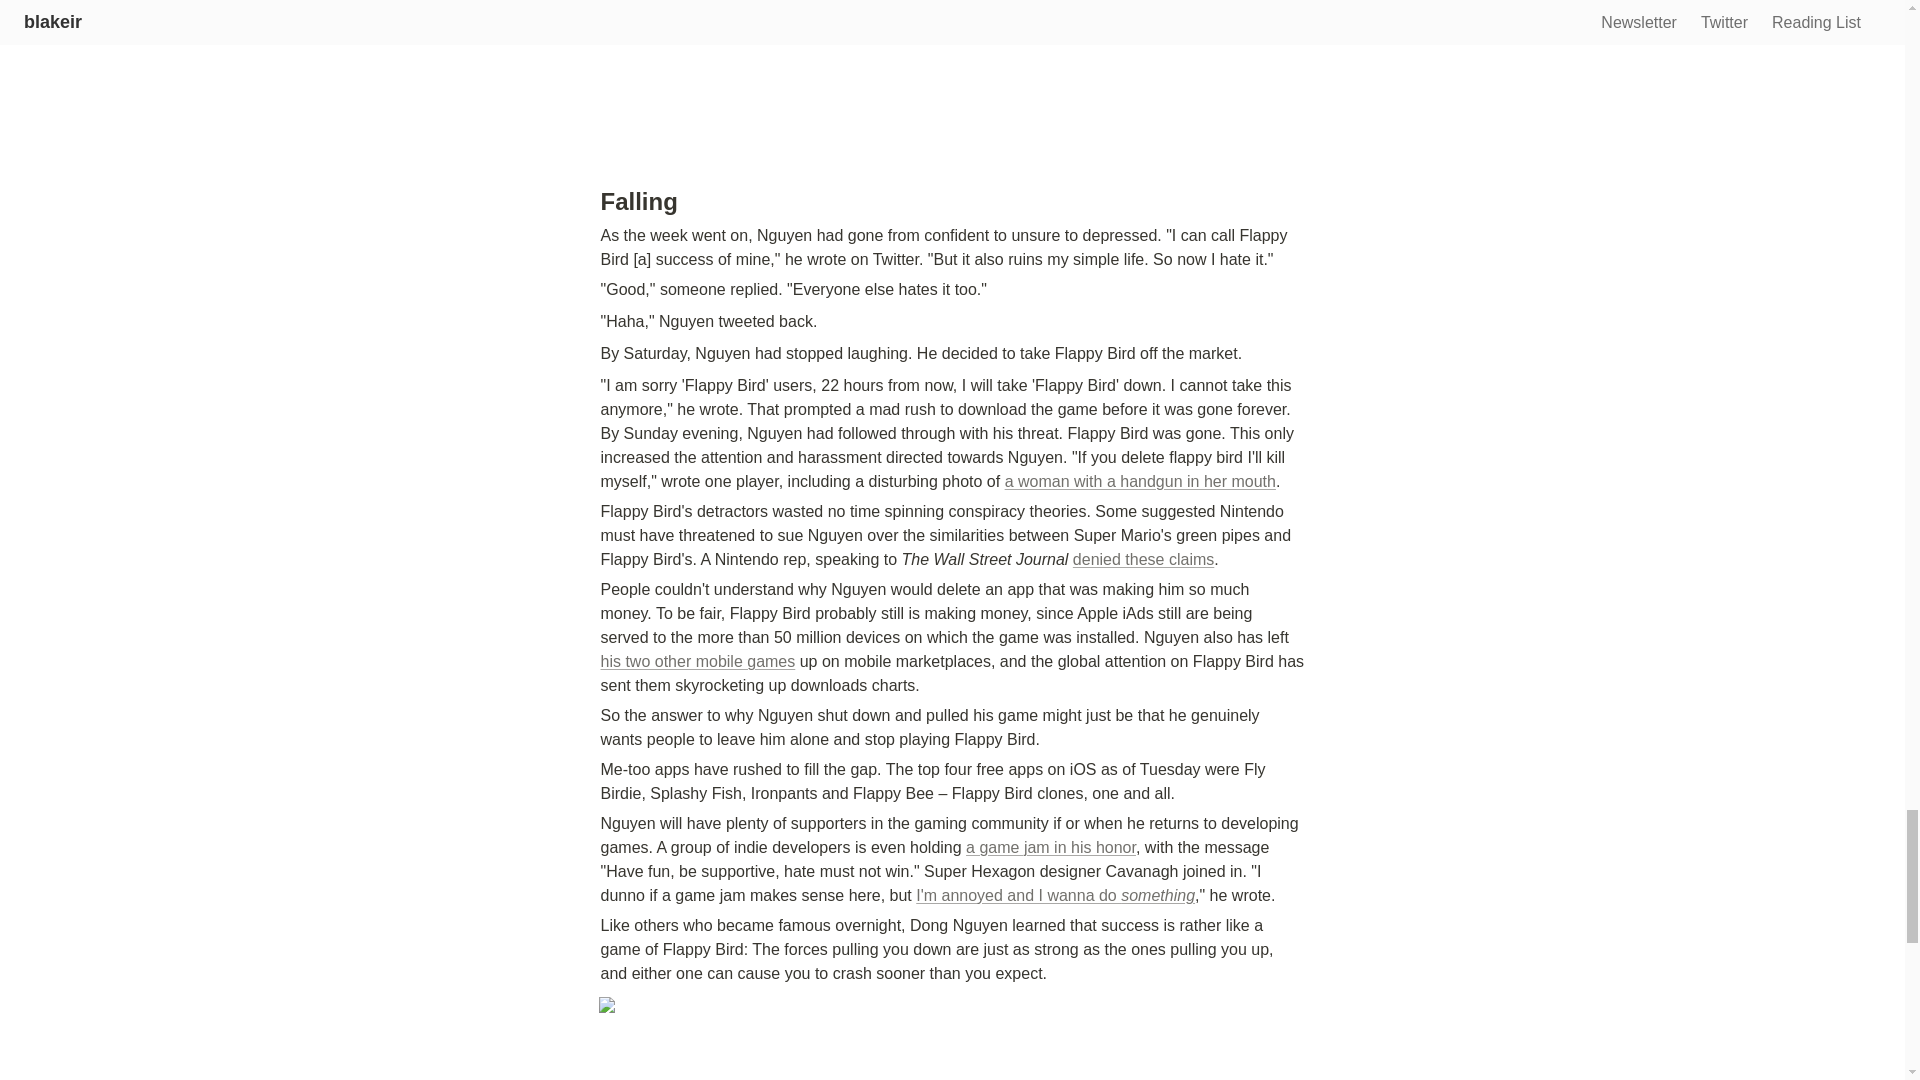 The image size is (1920, 1080). Describe the element at coordinates (1158, 894) in the screenshot. I see `something` at that location.